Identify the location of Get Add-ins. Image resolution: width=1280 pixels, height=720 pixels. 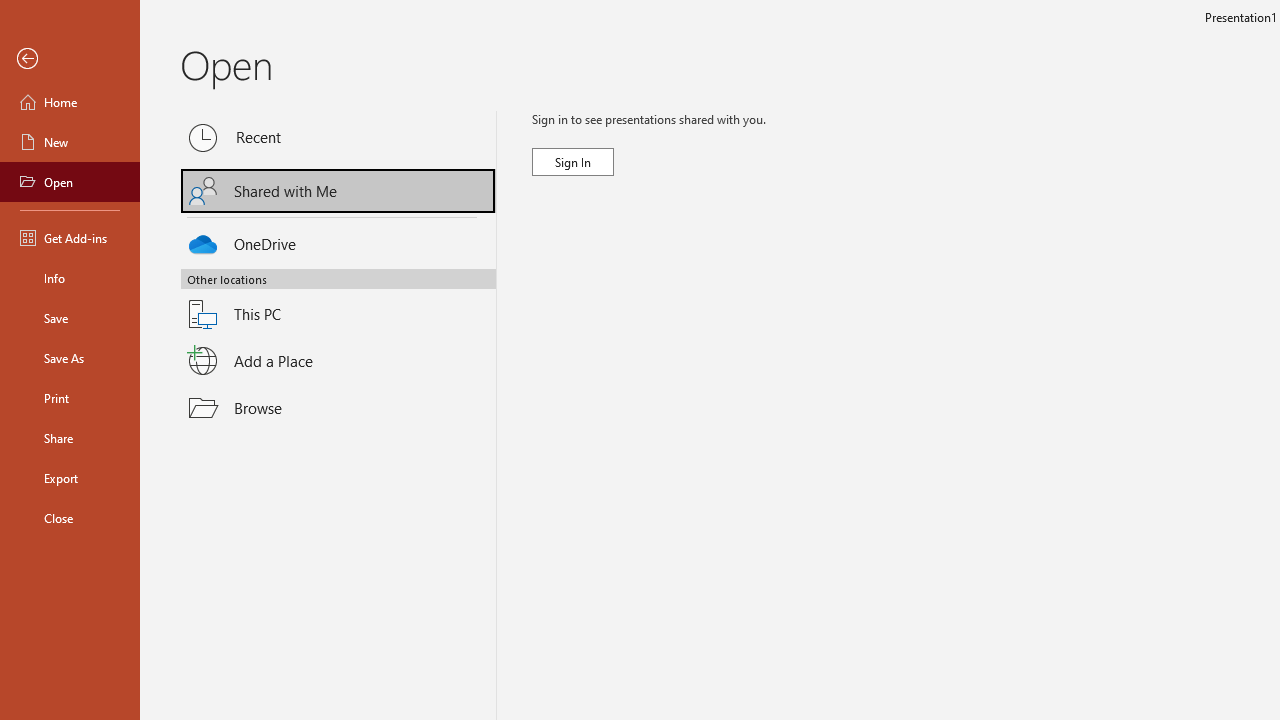
(70, 238).